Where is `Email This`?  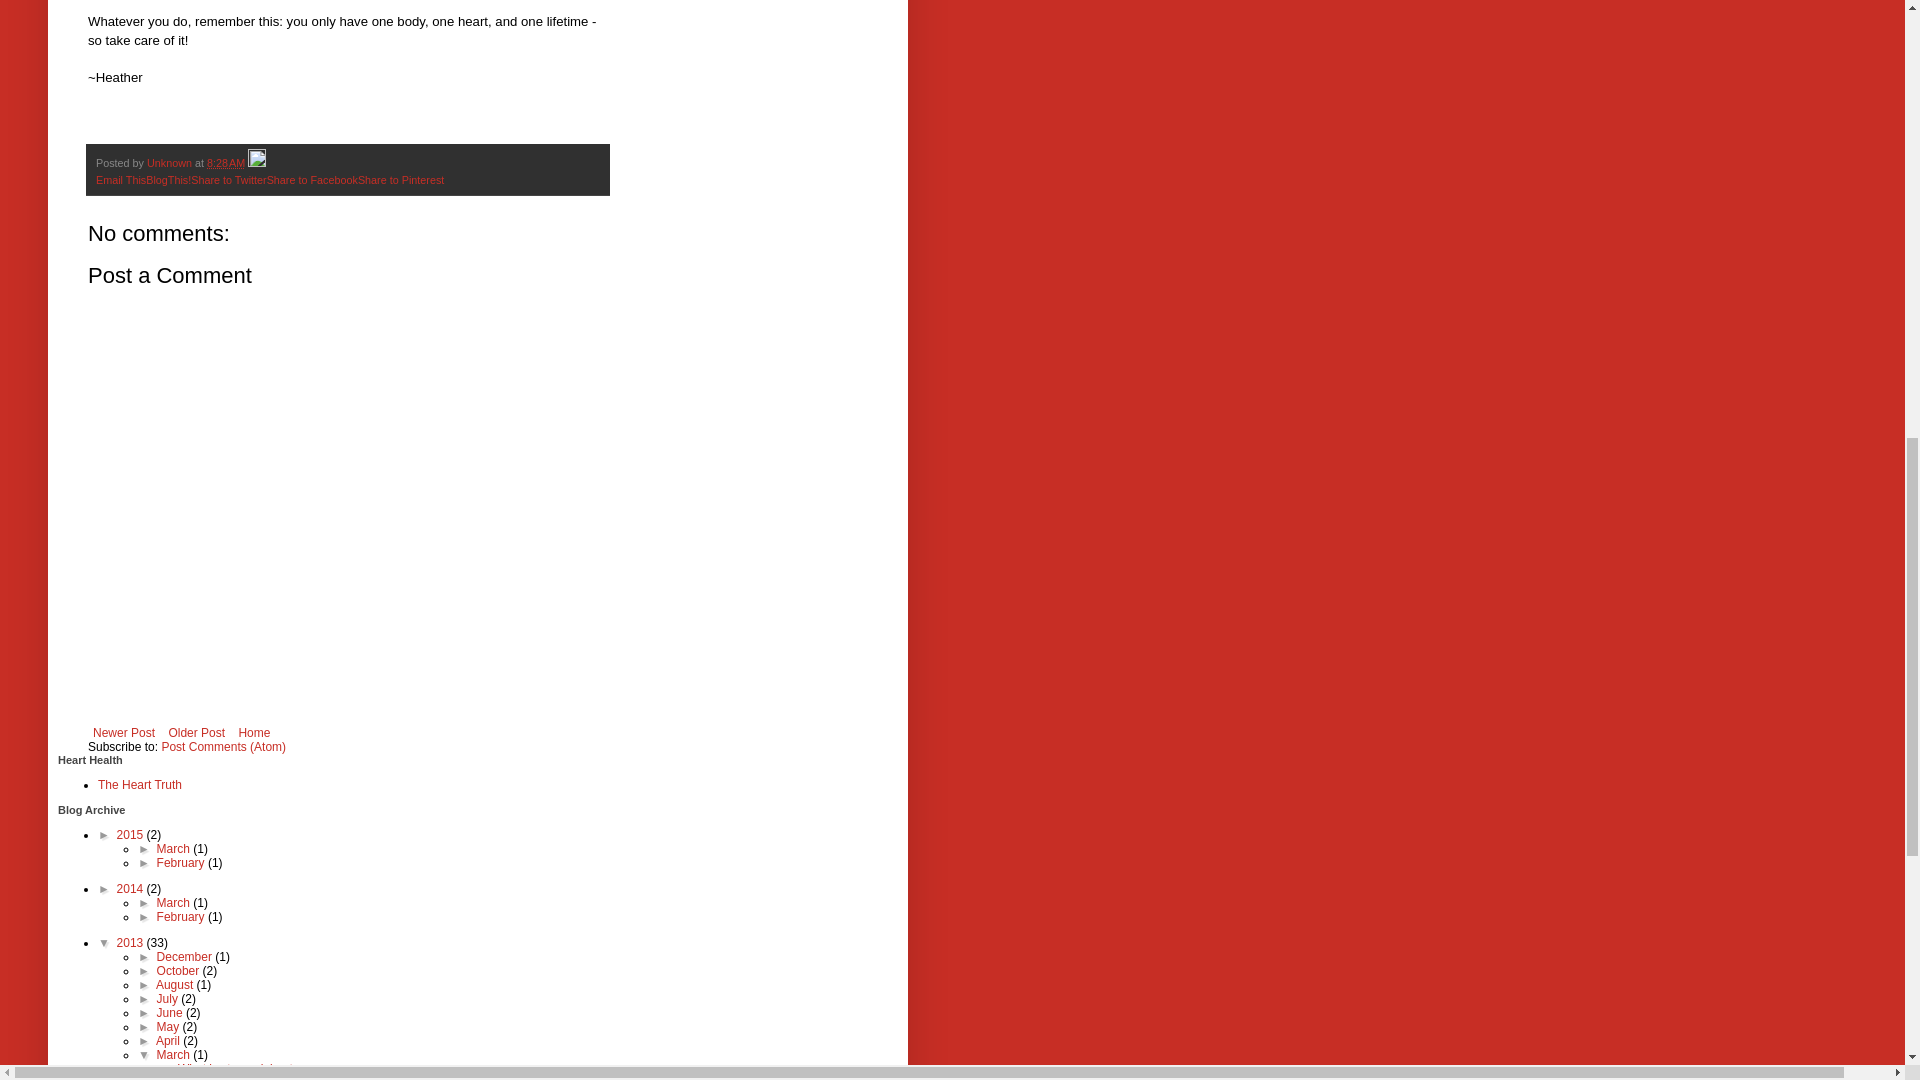 Email This is located at coordinates (120, 179).